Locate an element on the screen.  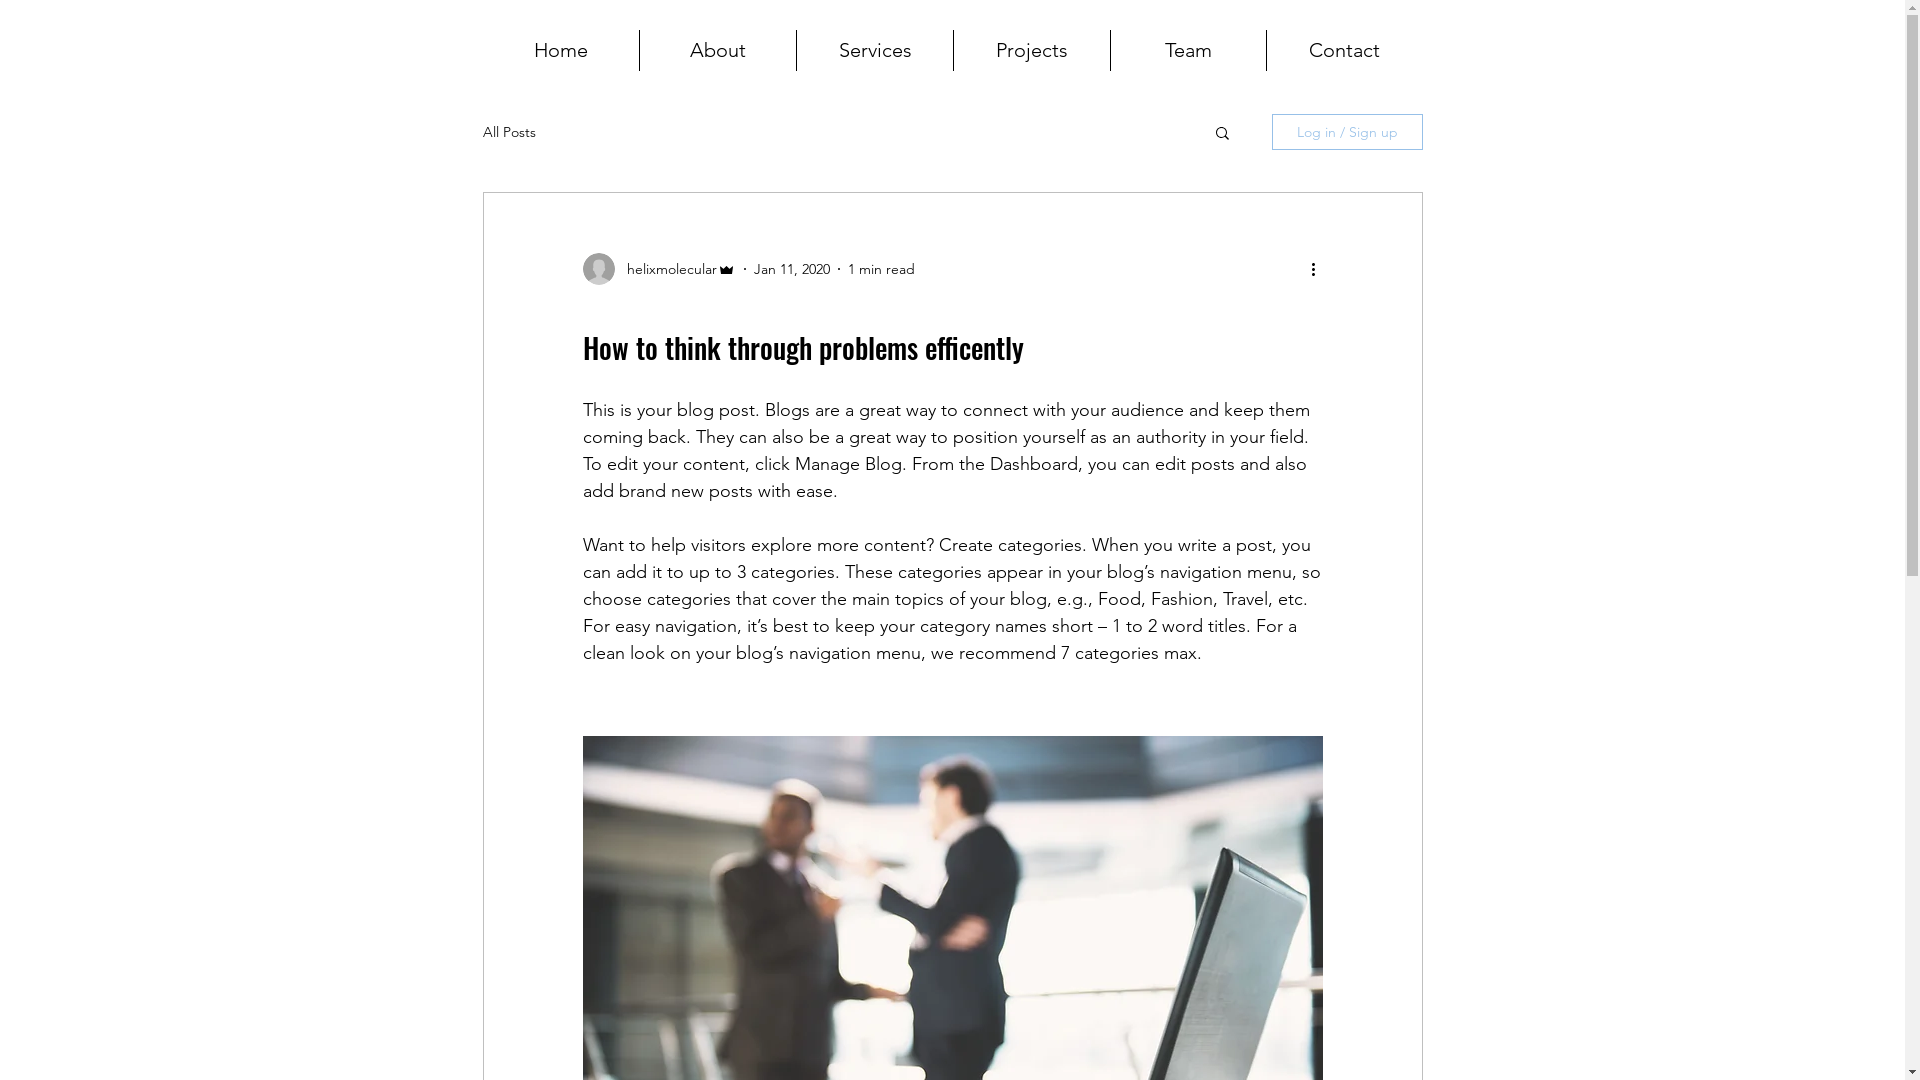
Team is located at coordinates (1188, 50).